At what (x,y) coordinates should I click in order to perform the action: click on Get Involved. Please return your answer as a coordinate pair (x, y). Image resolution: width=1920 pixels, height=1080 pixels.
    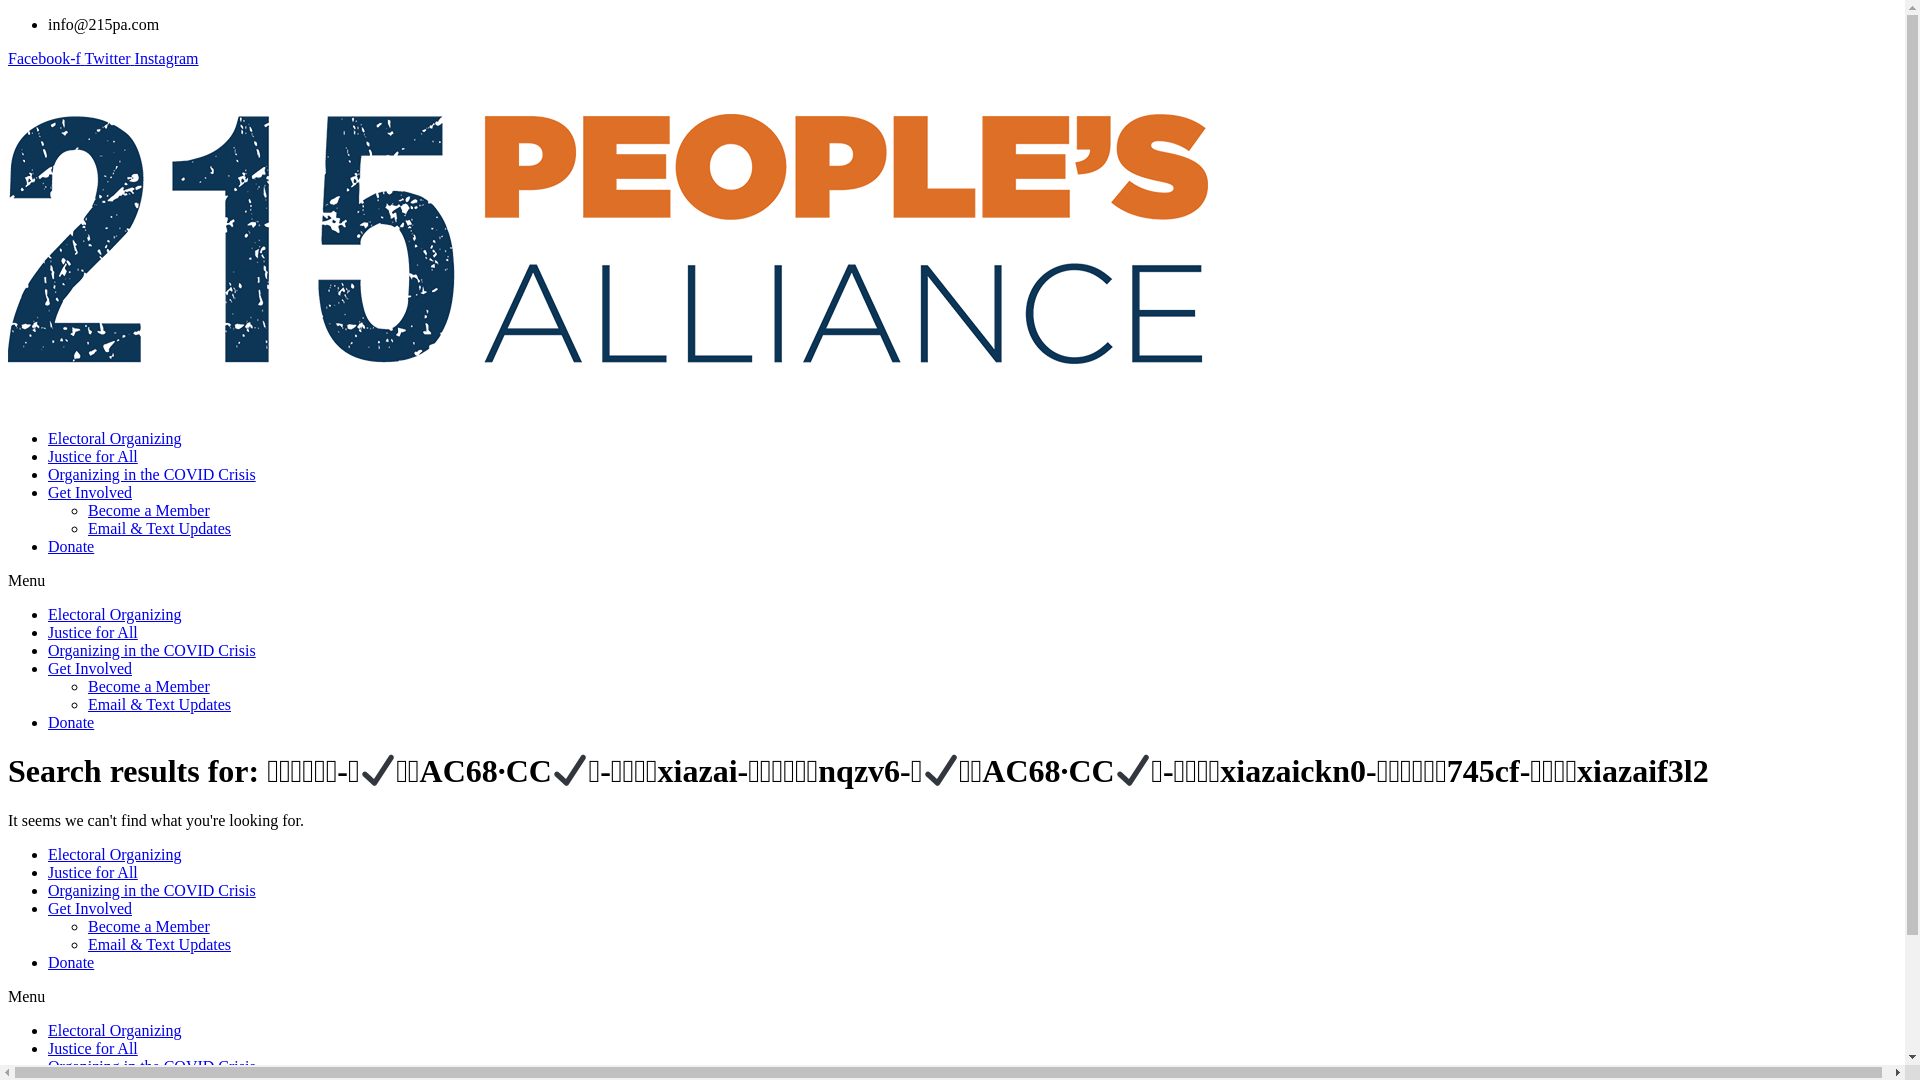
    Looking at the image, I should click on (90, 908).